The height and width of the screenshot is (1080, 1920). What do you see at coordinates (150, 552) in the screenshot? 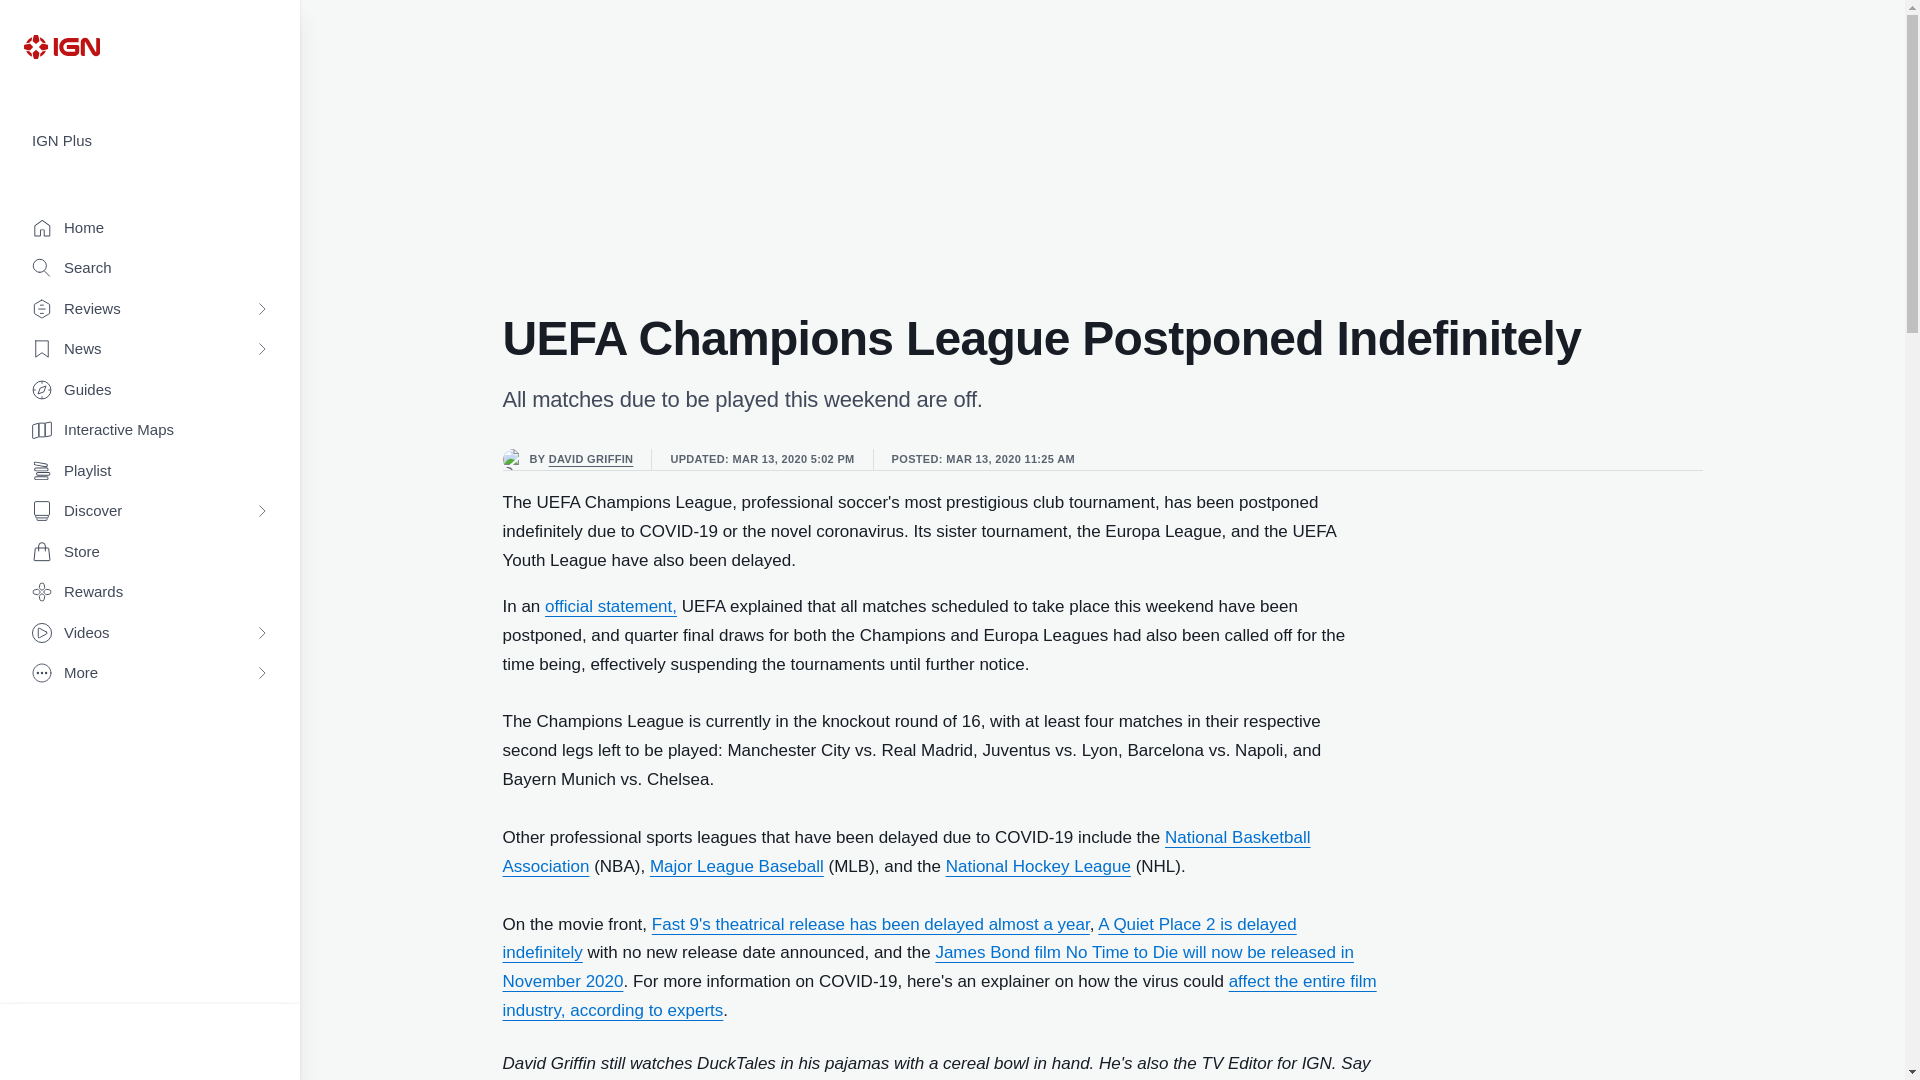
I see `Store` at bounding box center [150, 552].